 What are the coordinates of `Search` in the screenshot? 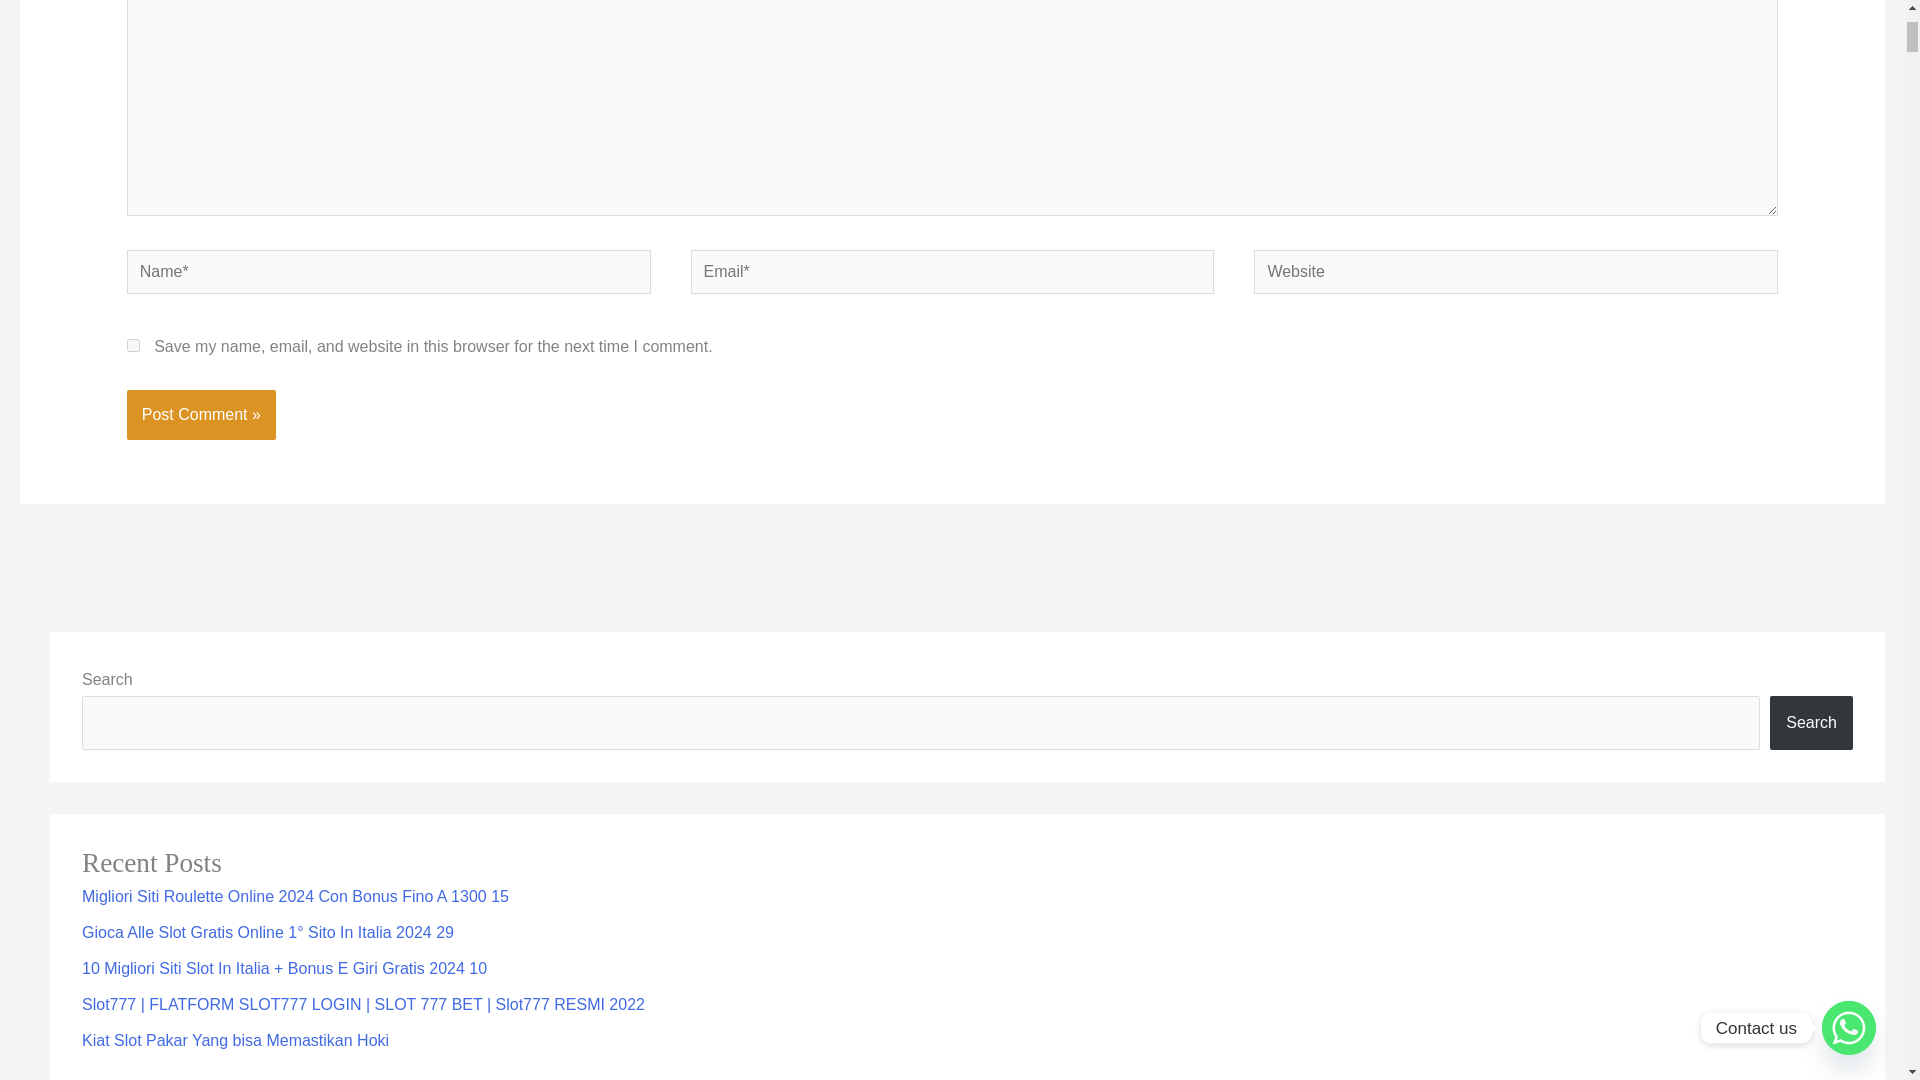 It's located at (1811, 722).